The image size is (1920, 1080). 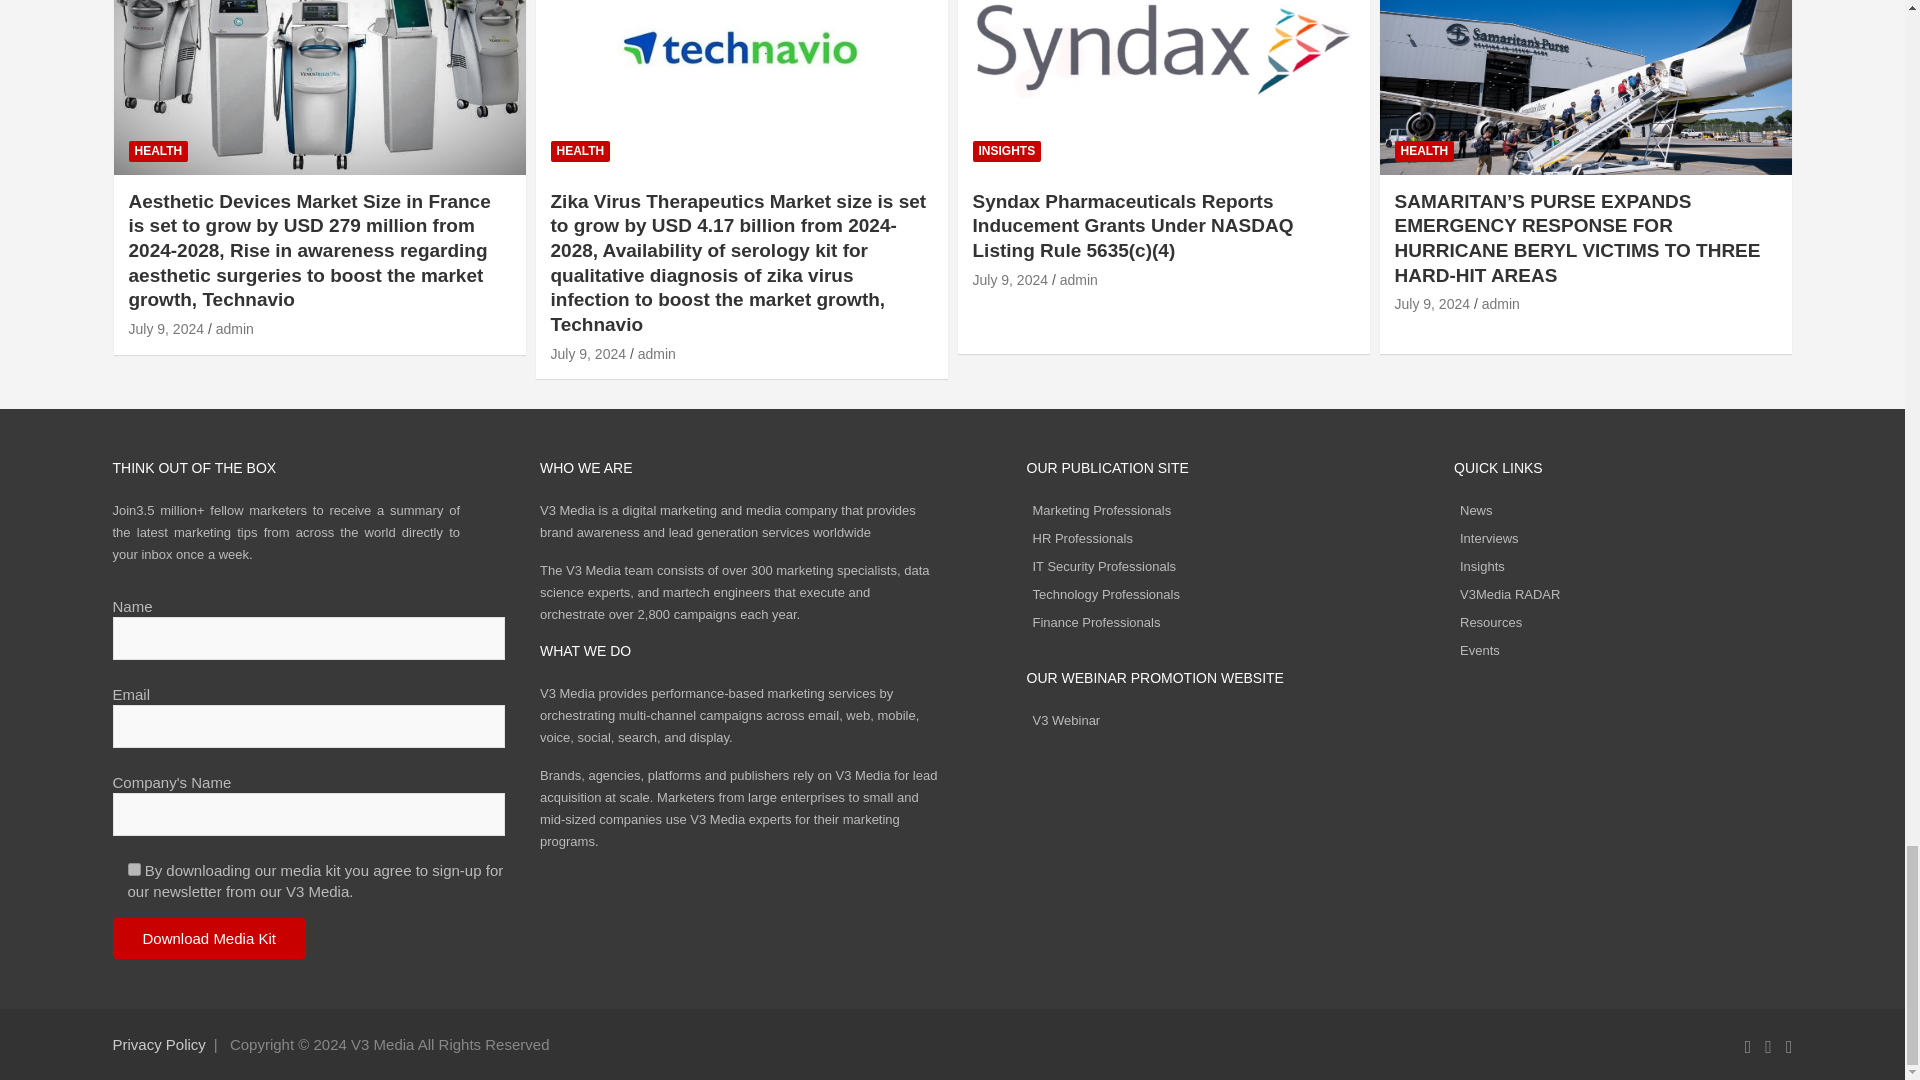 I want to click on Download Media Kit, so click(x=208, y=938).